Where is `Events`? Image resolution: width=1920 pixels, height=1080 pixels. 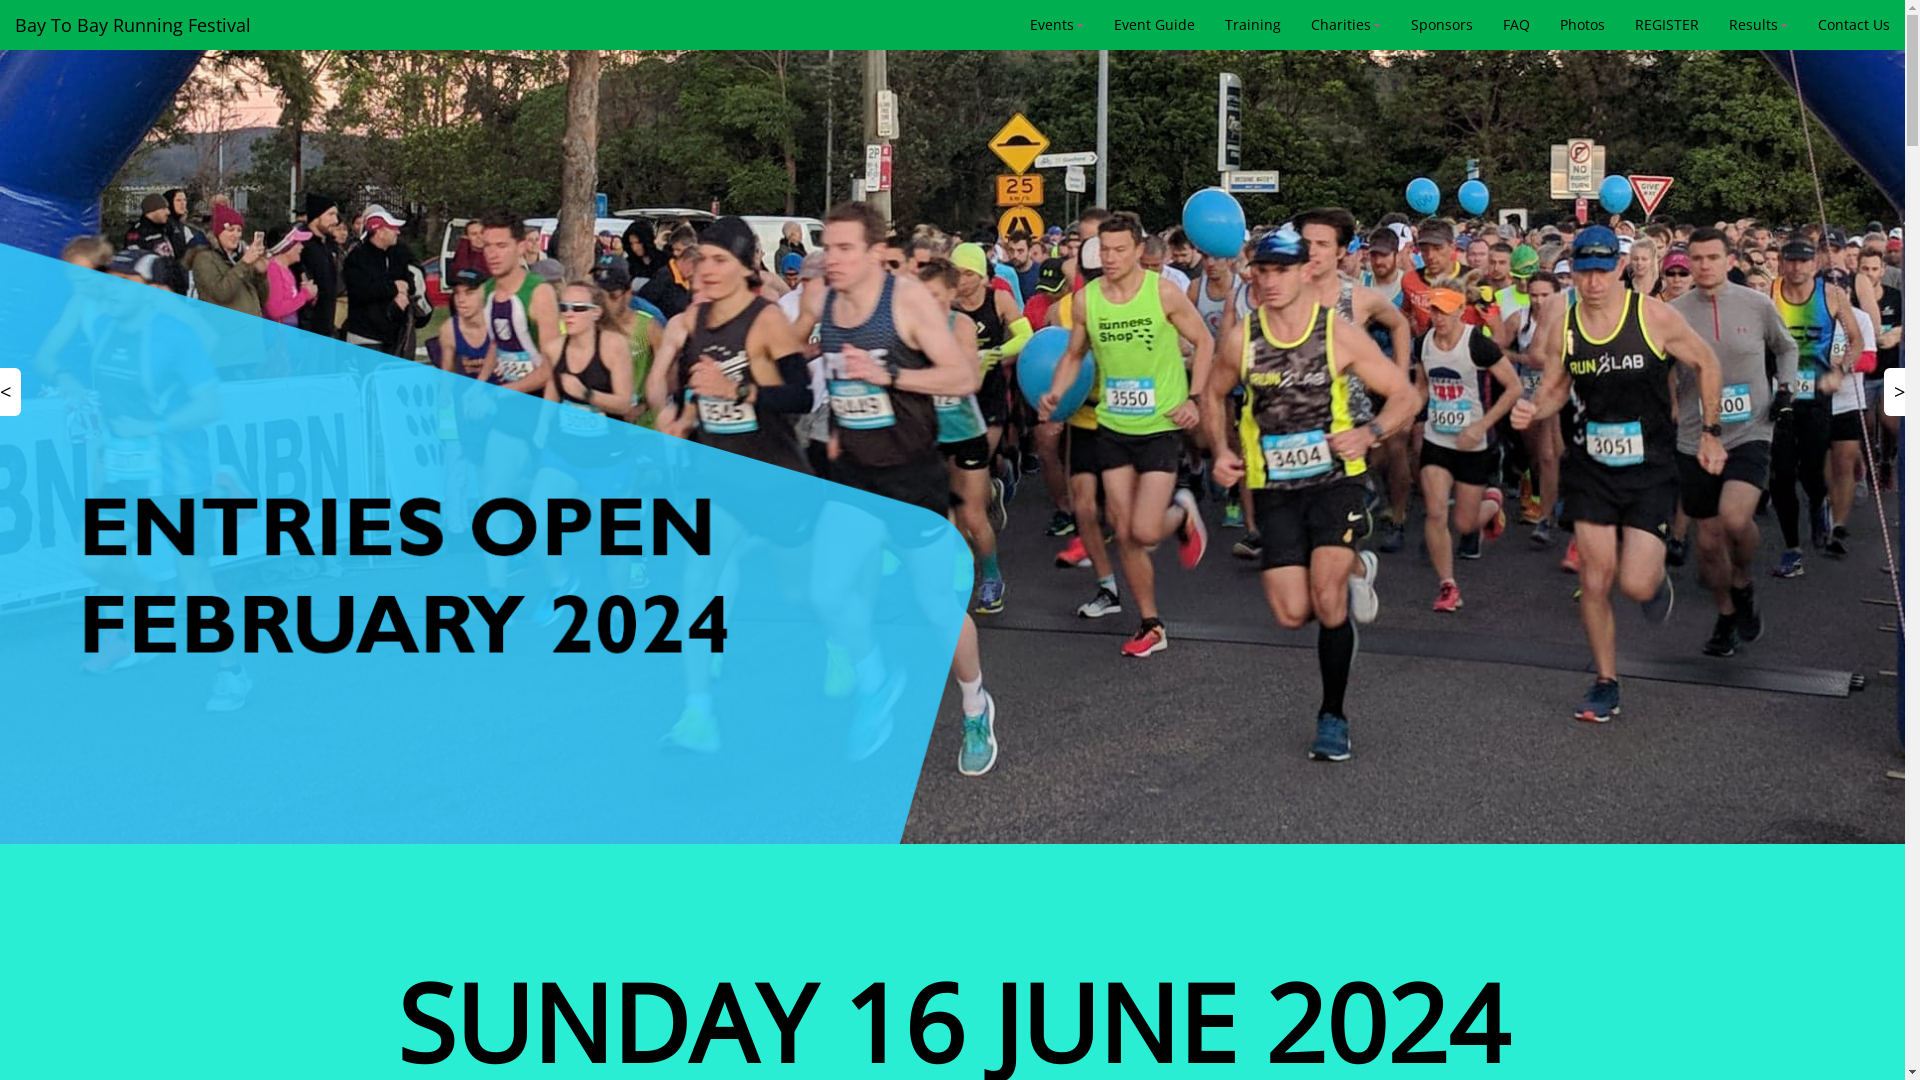 Events is located at coordinates (1057, 25).